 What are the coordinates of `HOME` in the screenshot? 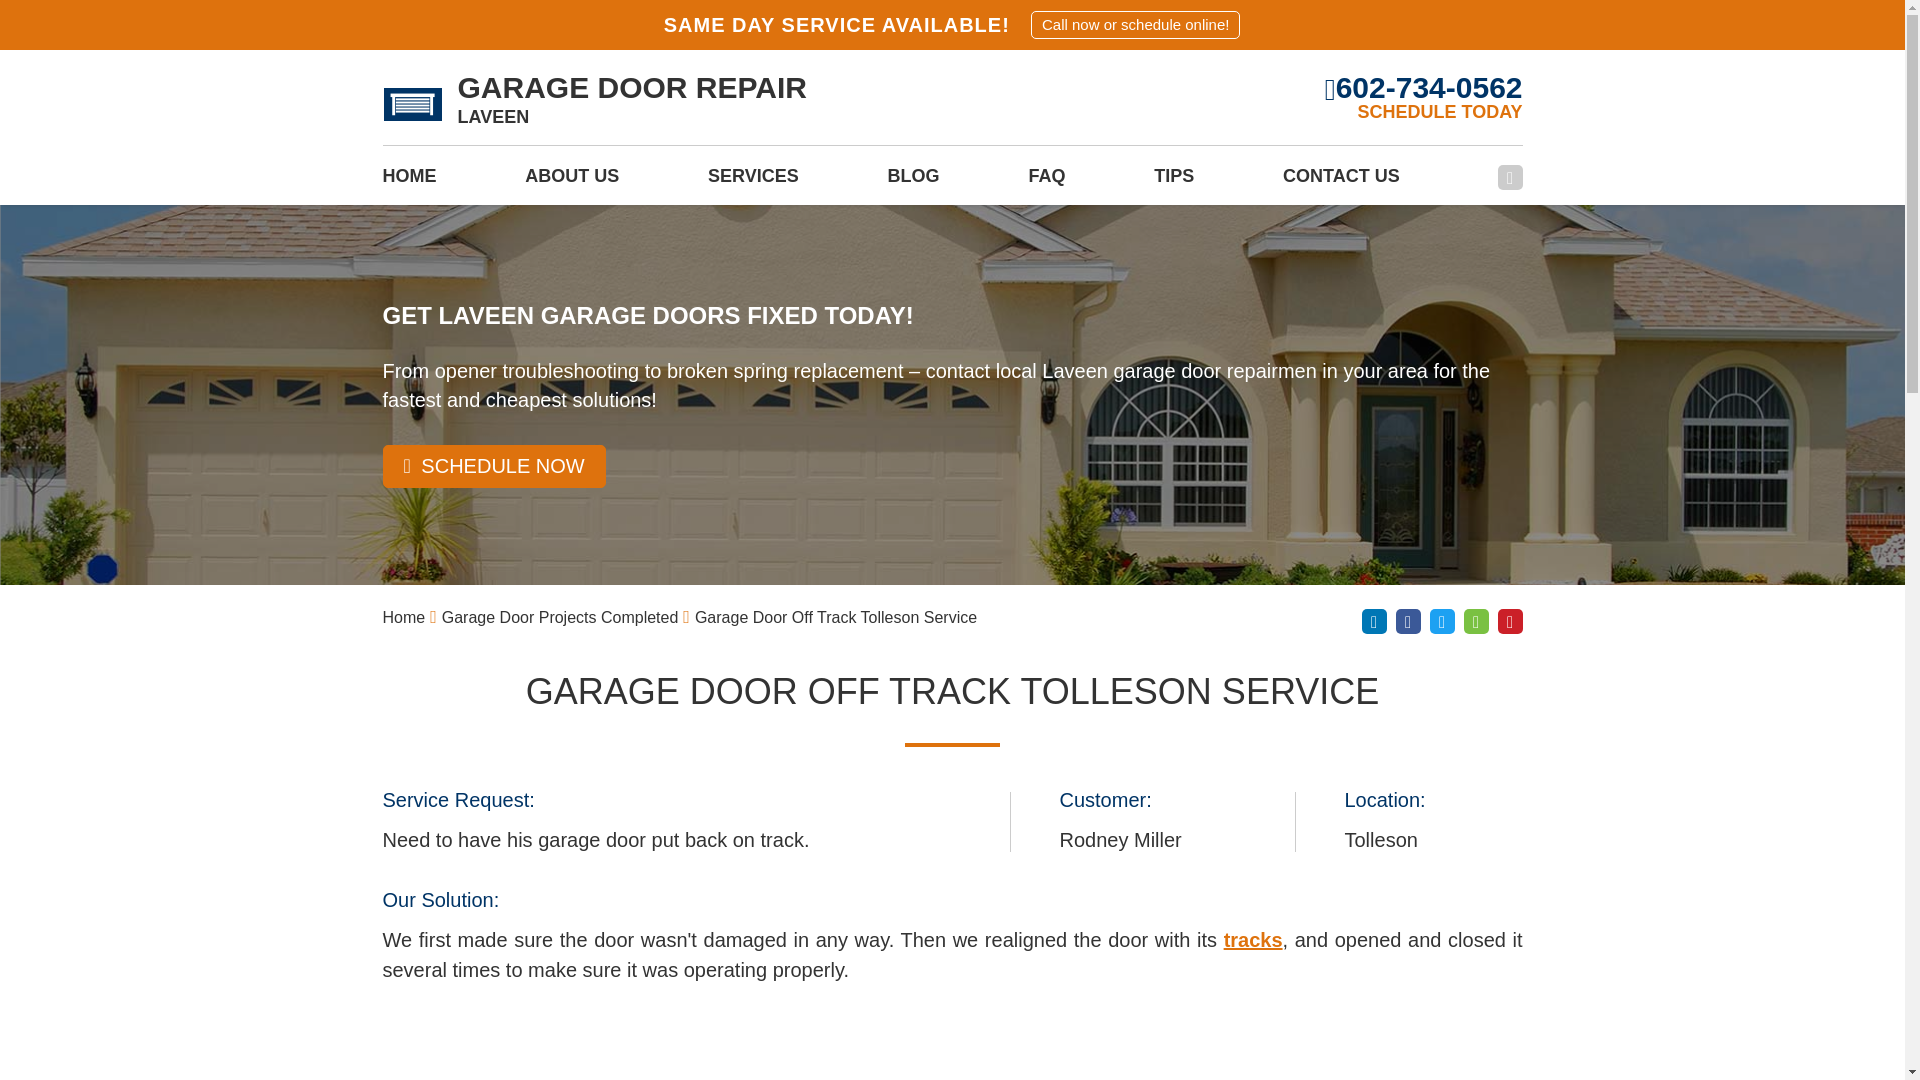 It's located at (408, 182).